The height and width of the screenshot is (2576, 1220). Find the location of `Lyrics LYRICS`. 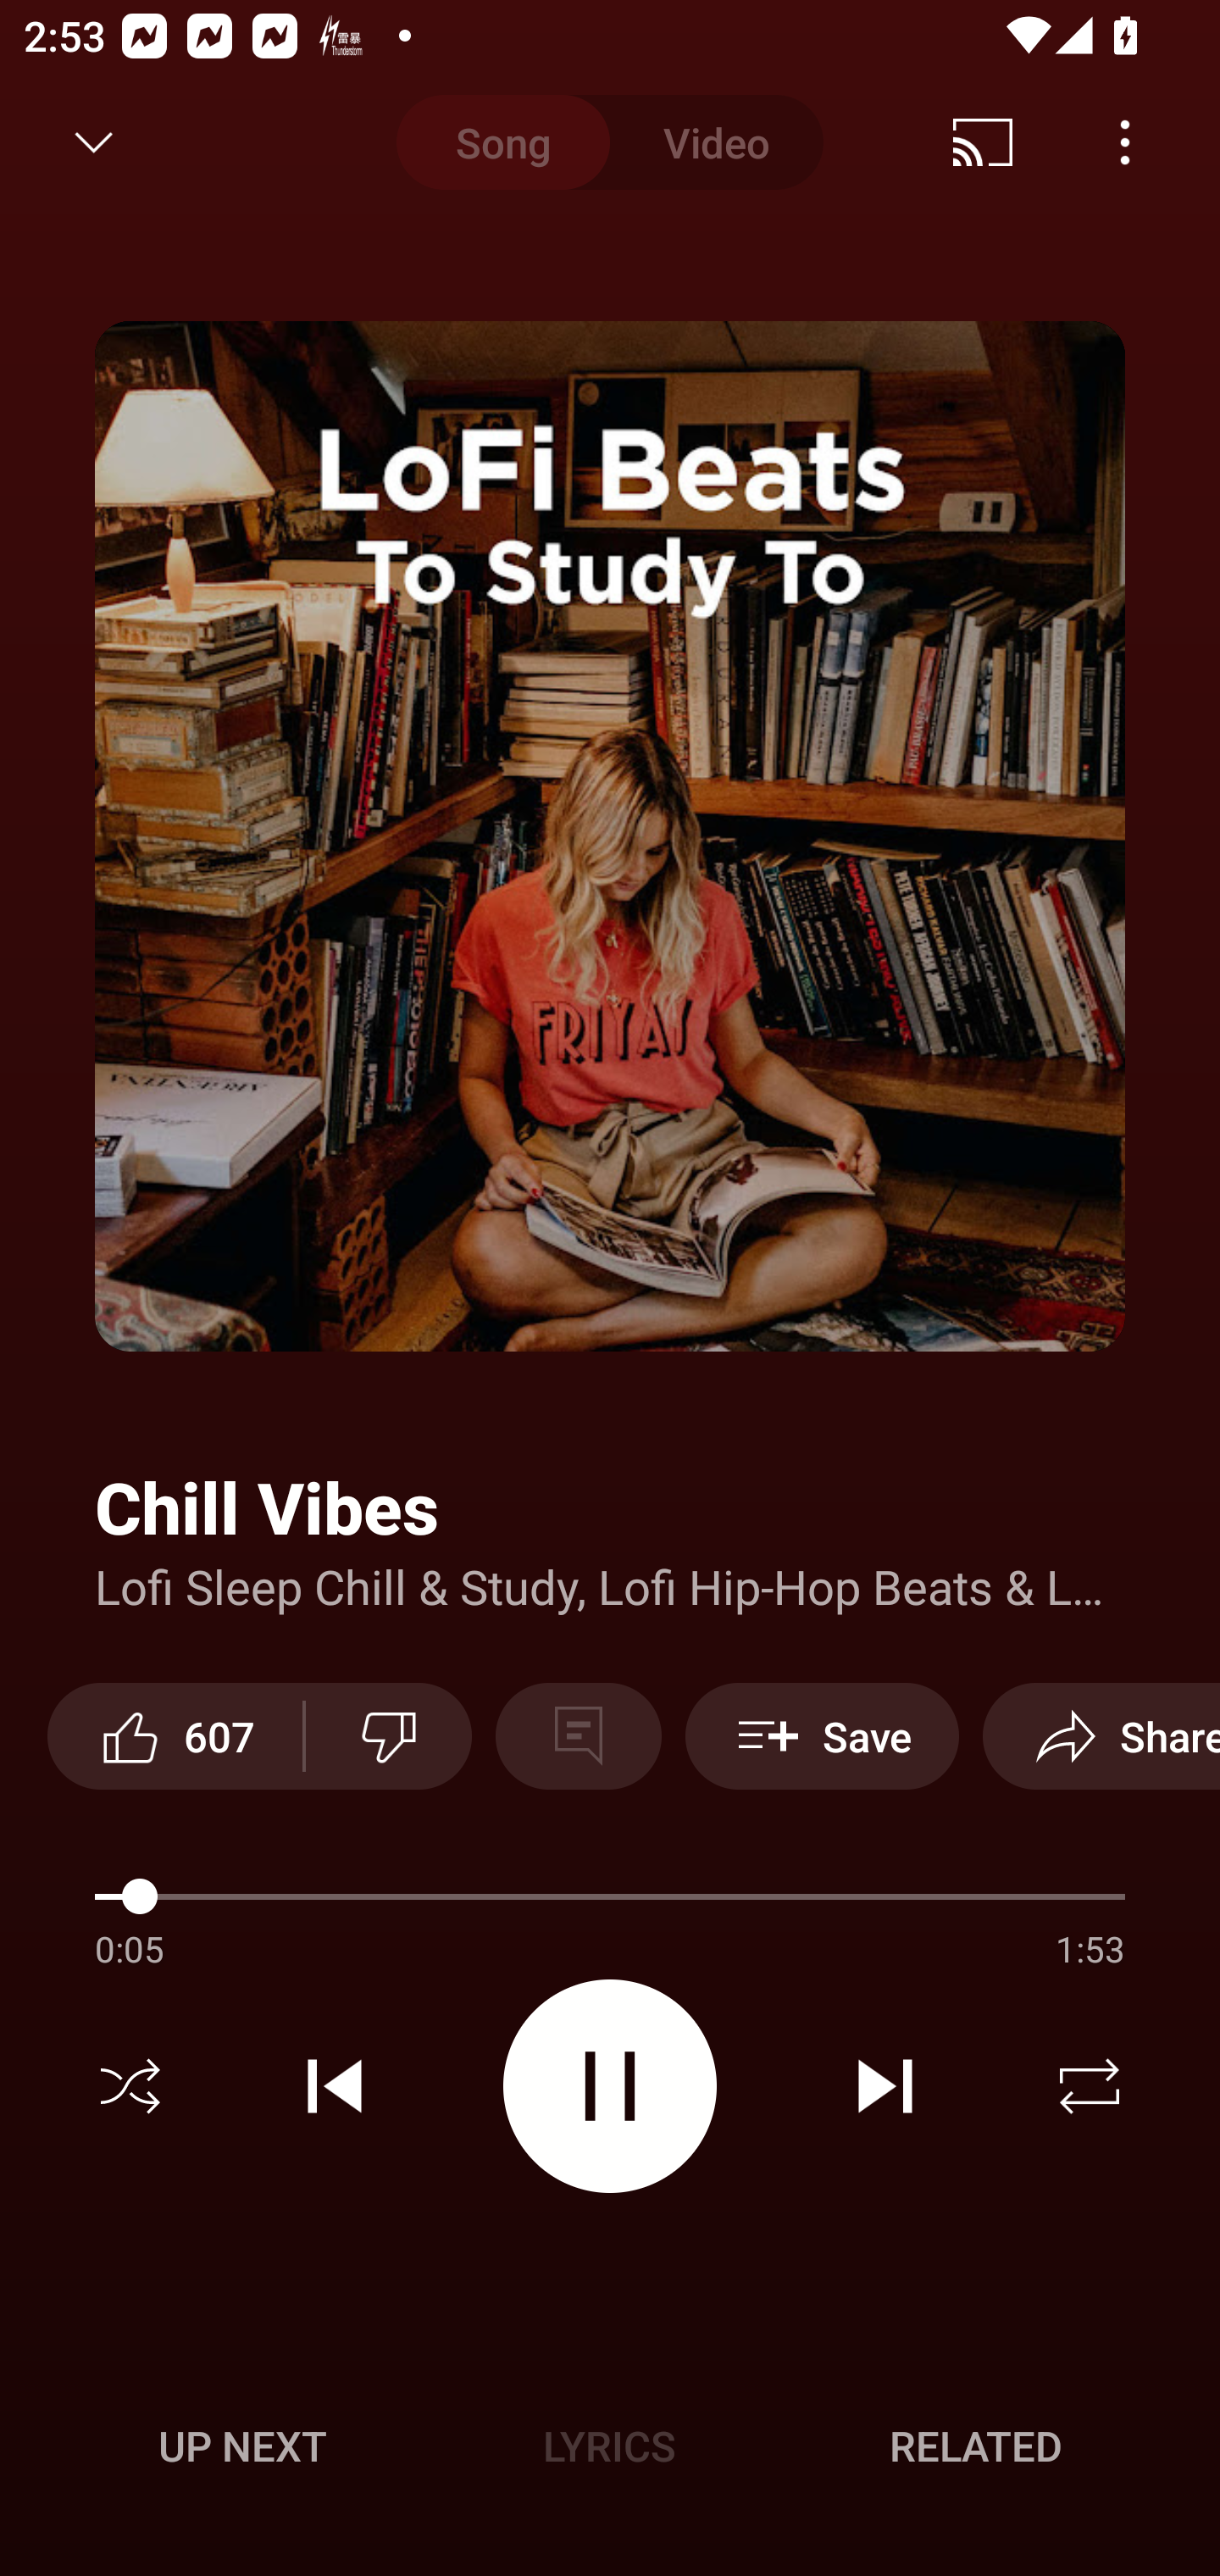

Lyrics LYRICS is located at coordinates (609, 2446).